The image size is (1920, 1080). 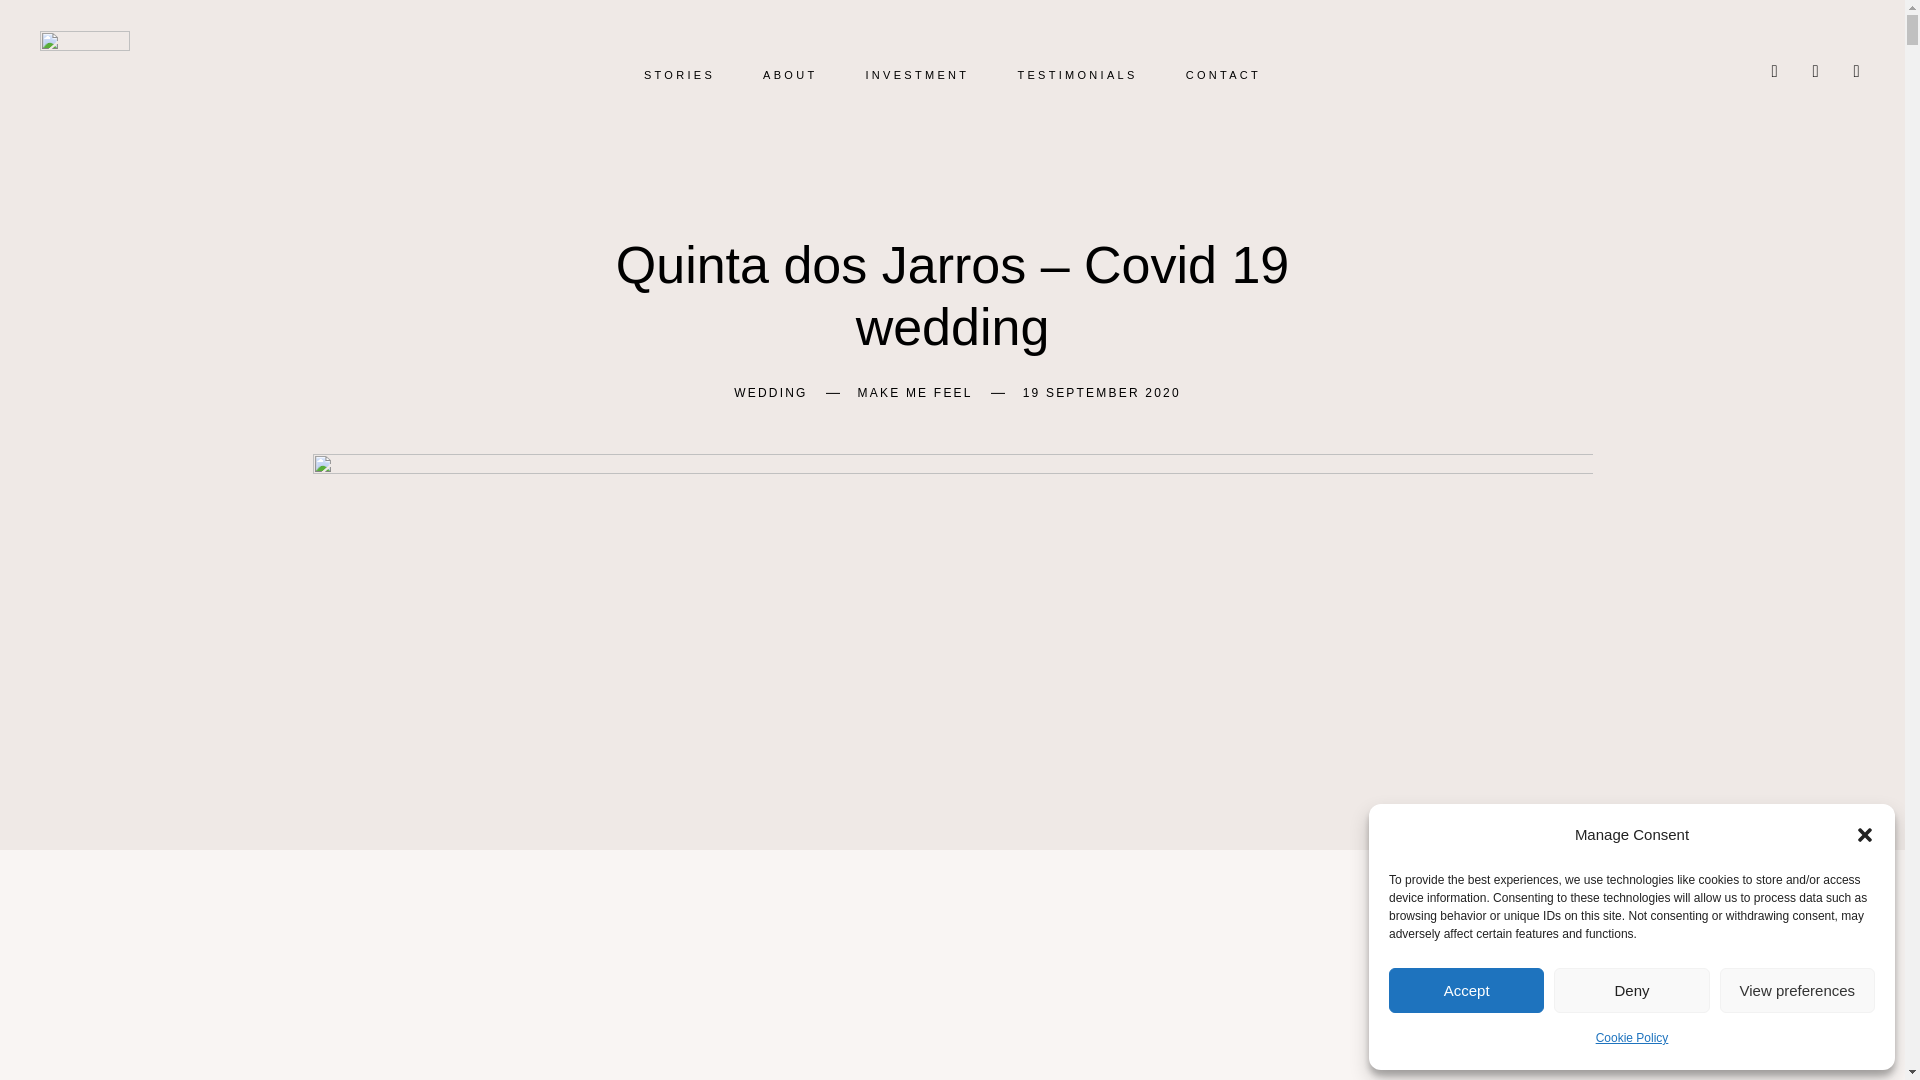 What do you see at coordinates (1466, 990) in the screenshot?
I see `Accept` at bounding box center [1466, 990].